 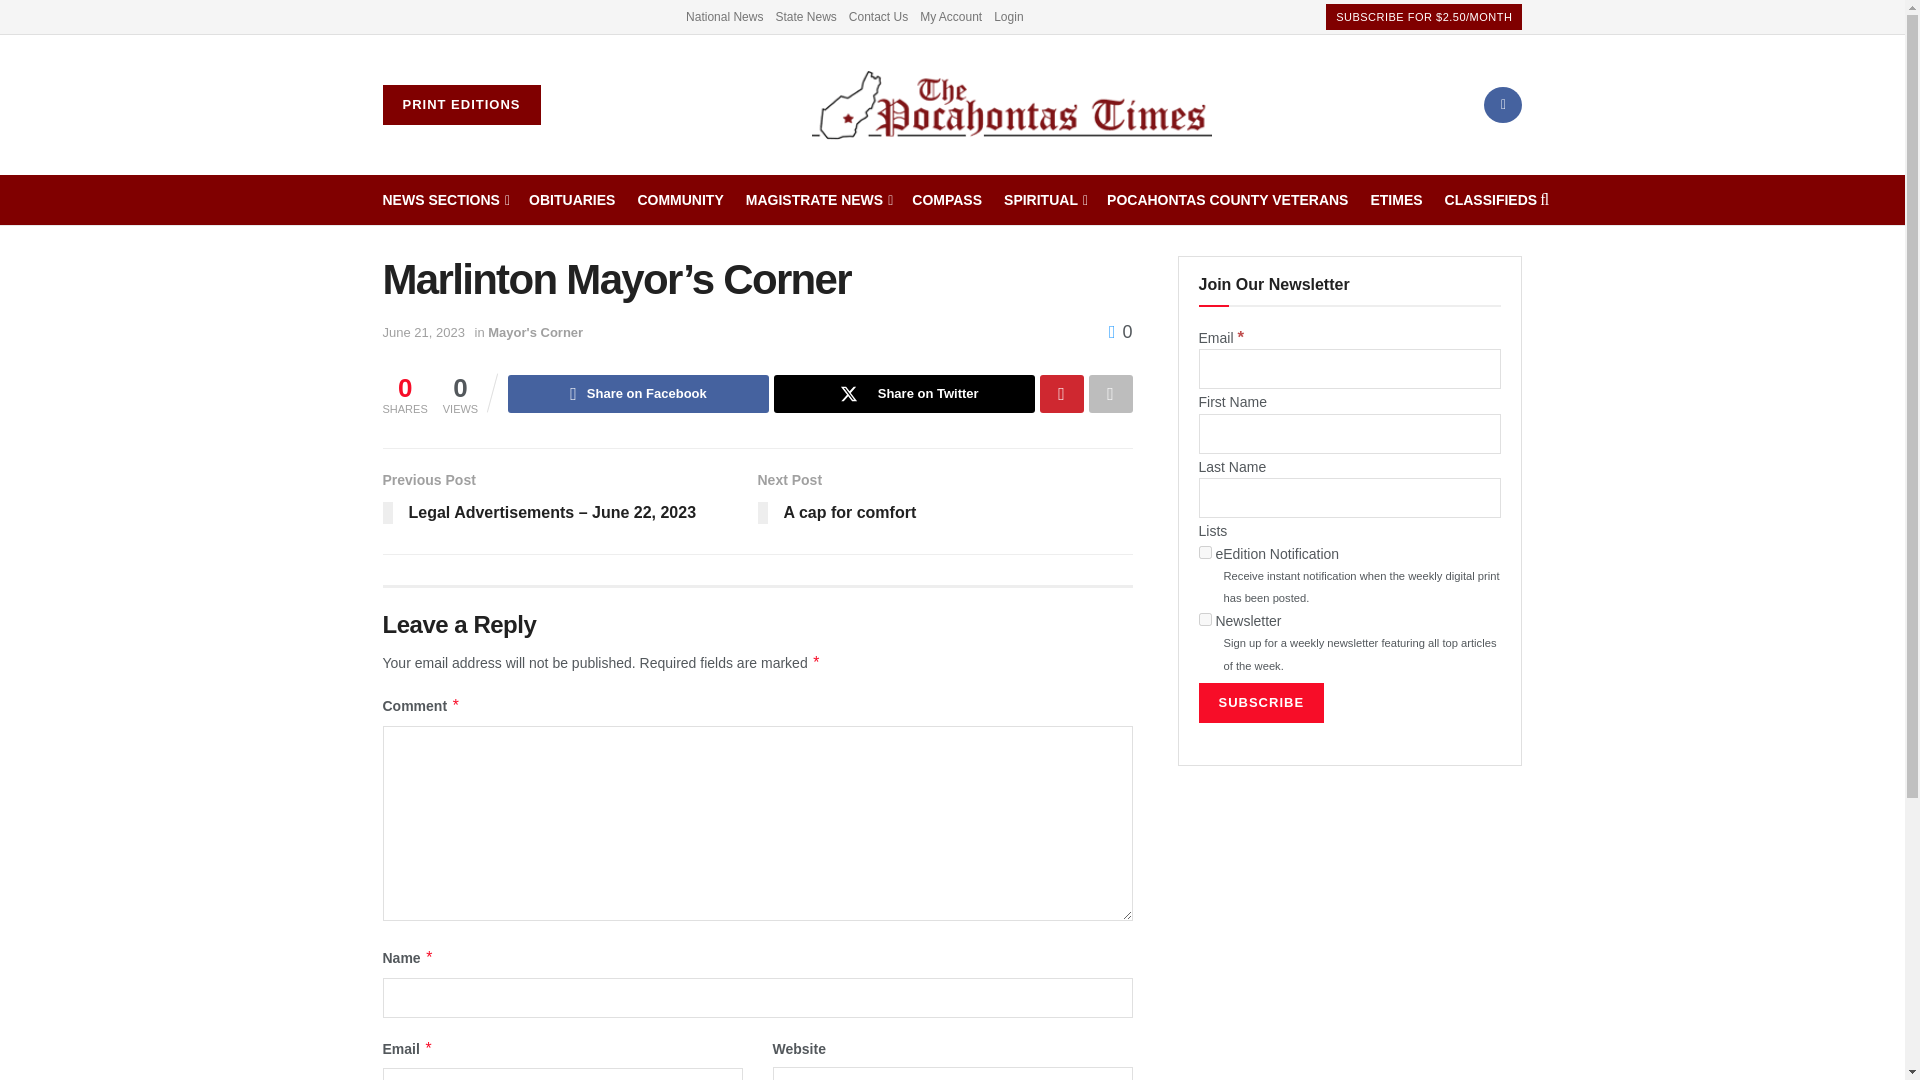 I want to click on POCAHONTAS COUNTY VETERANS, so click(x=1227, y=199).